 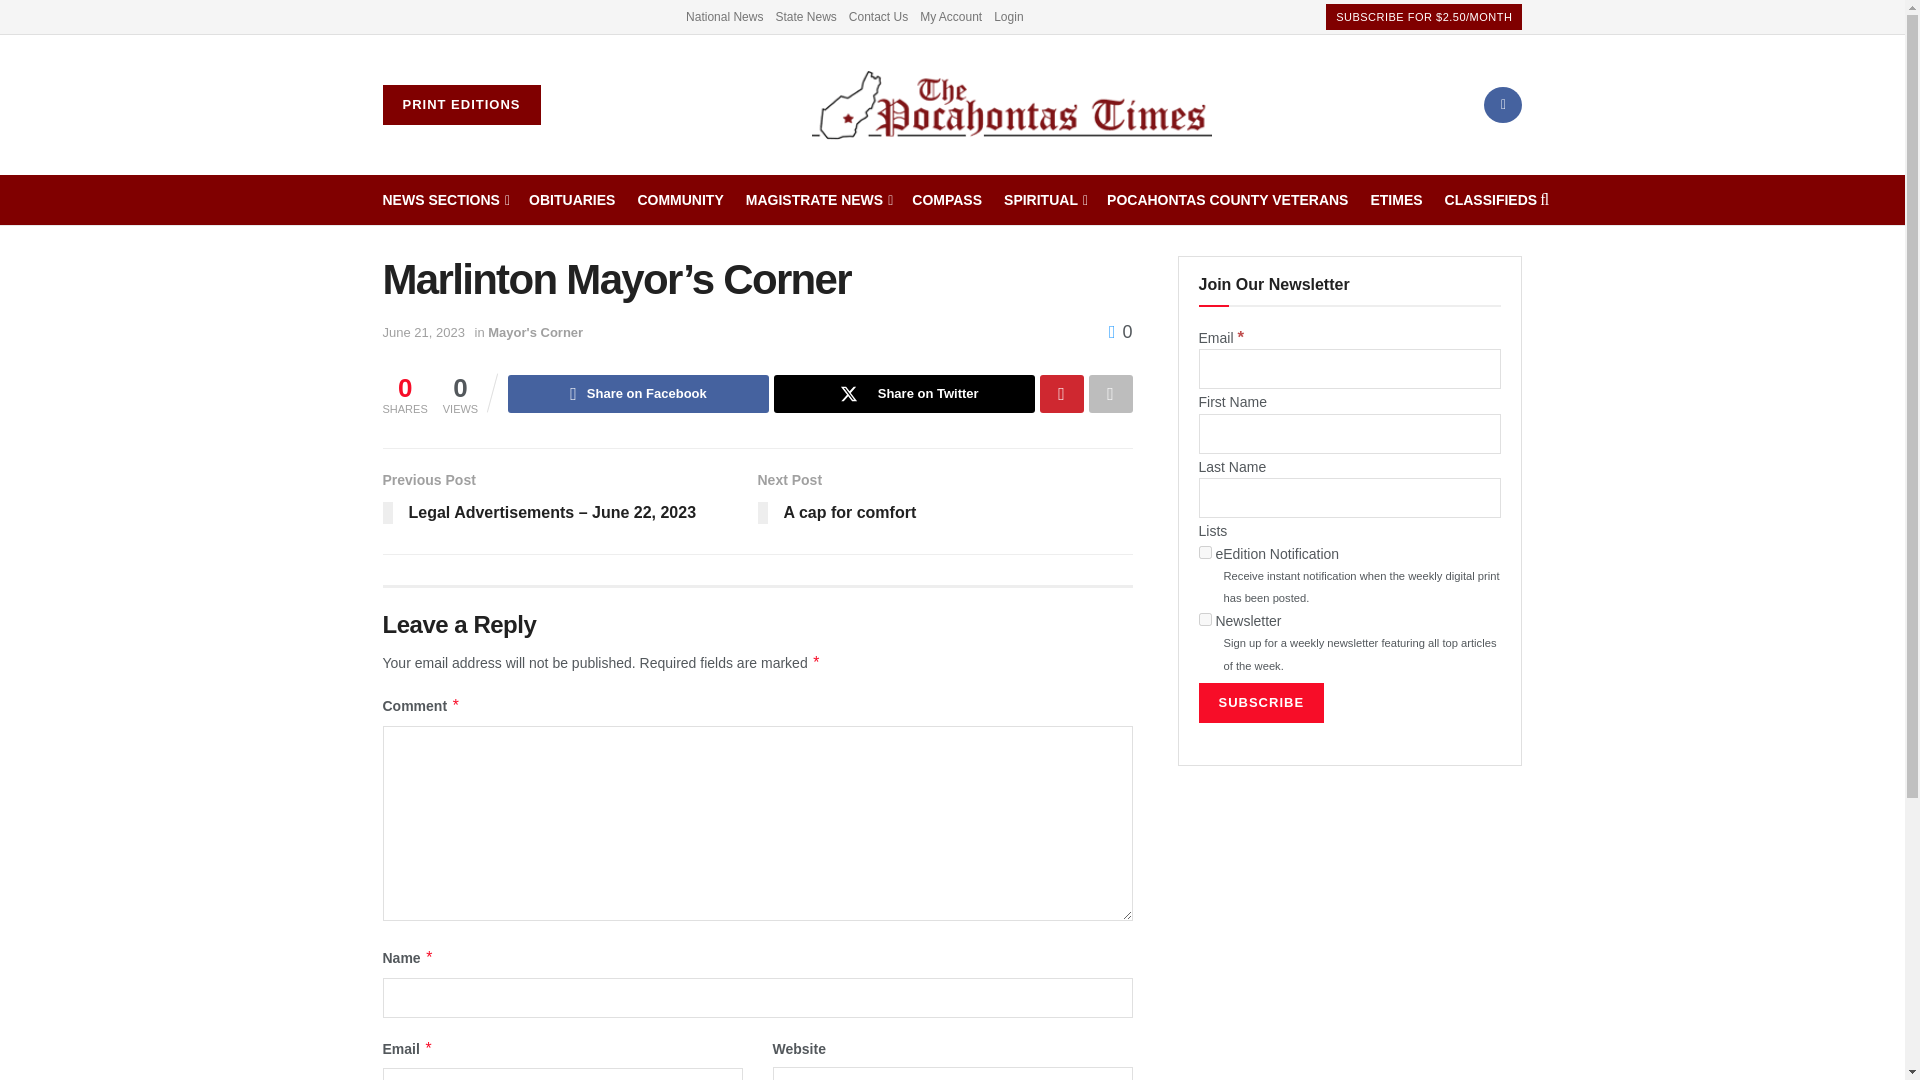 I want to click on POCAHONTAS COUNTY VETERANS, so click(x=1227, y=199).